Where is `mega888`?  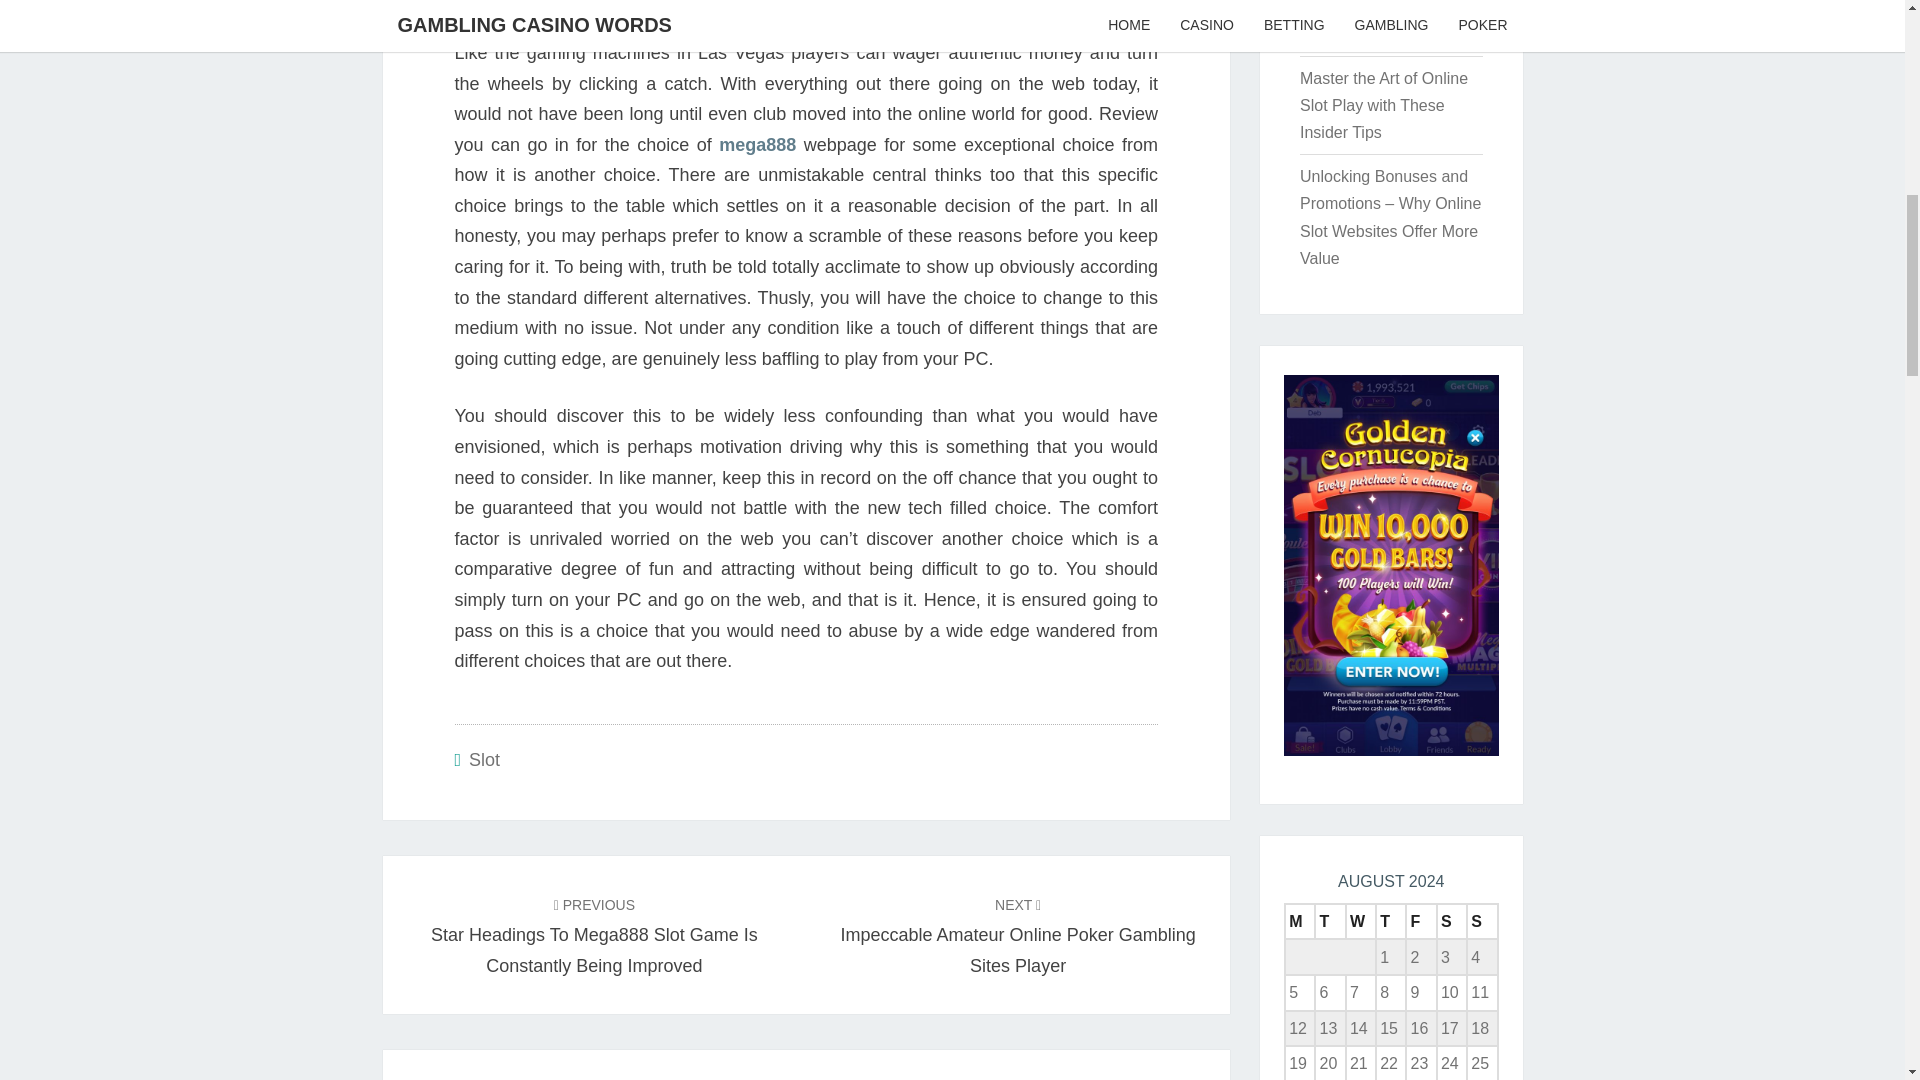
mega888 is located at coordinates (757, 145).